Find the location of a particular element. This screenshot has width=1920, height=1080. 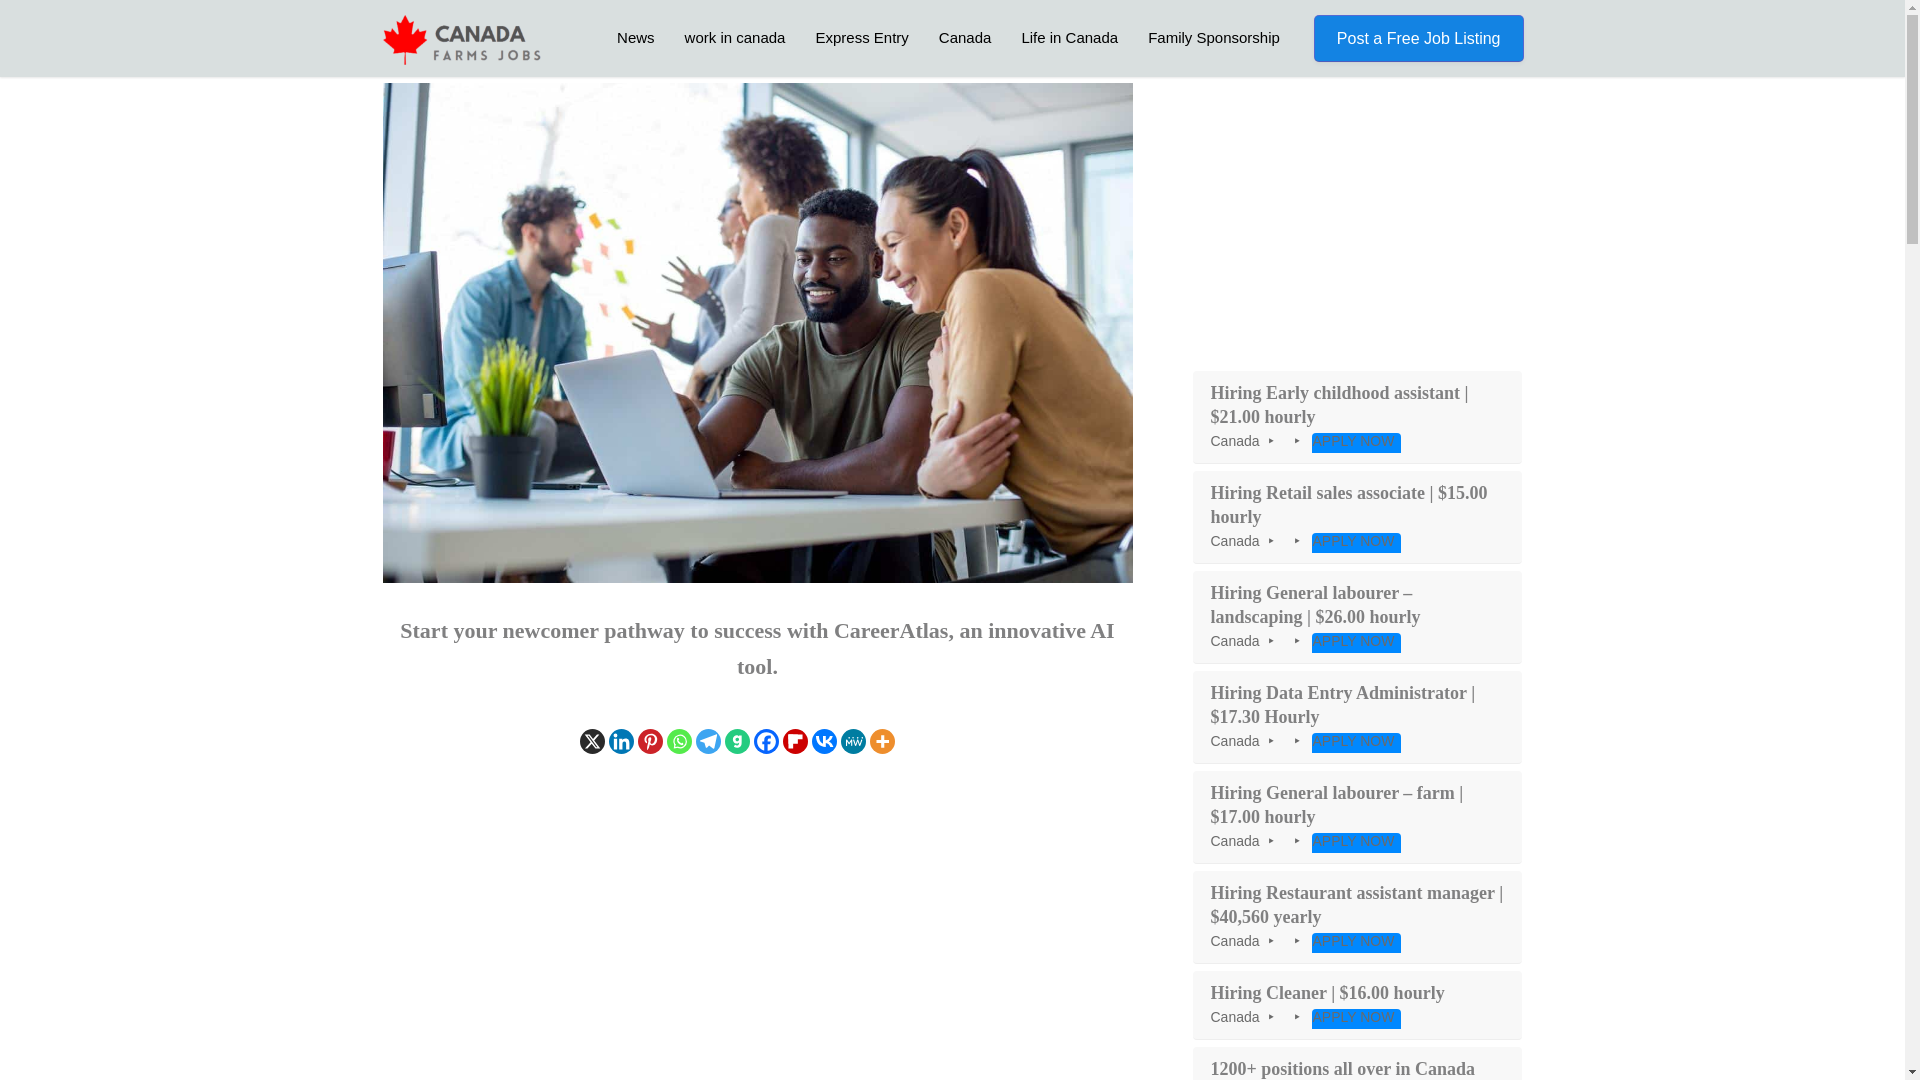

Canada is located at coordinates (964, 37).